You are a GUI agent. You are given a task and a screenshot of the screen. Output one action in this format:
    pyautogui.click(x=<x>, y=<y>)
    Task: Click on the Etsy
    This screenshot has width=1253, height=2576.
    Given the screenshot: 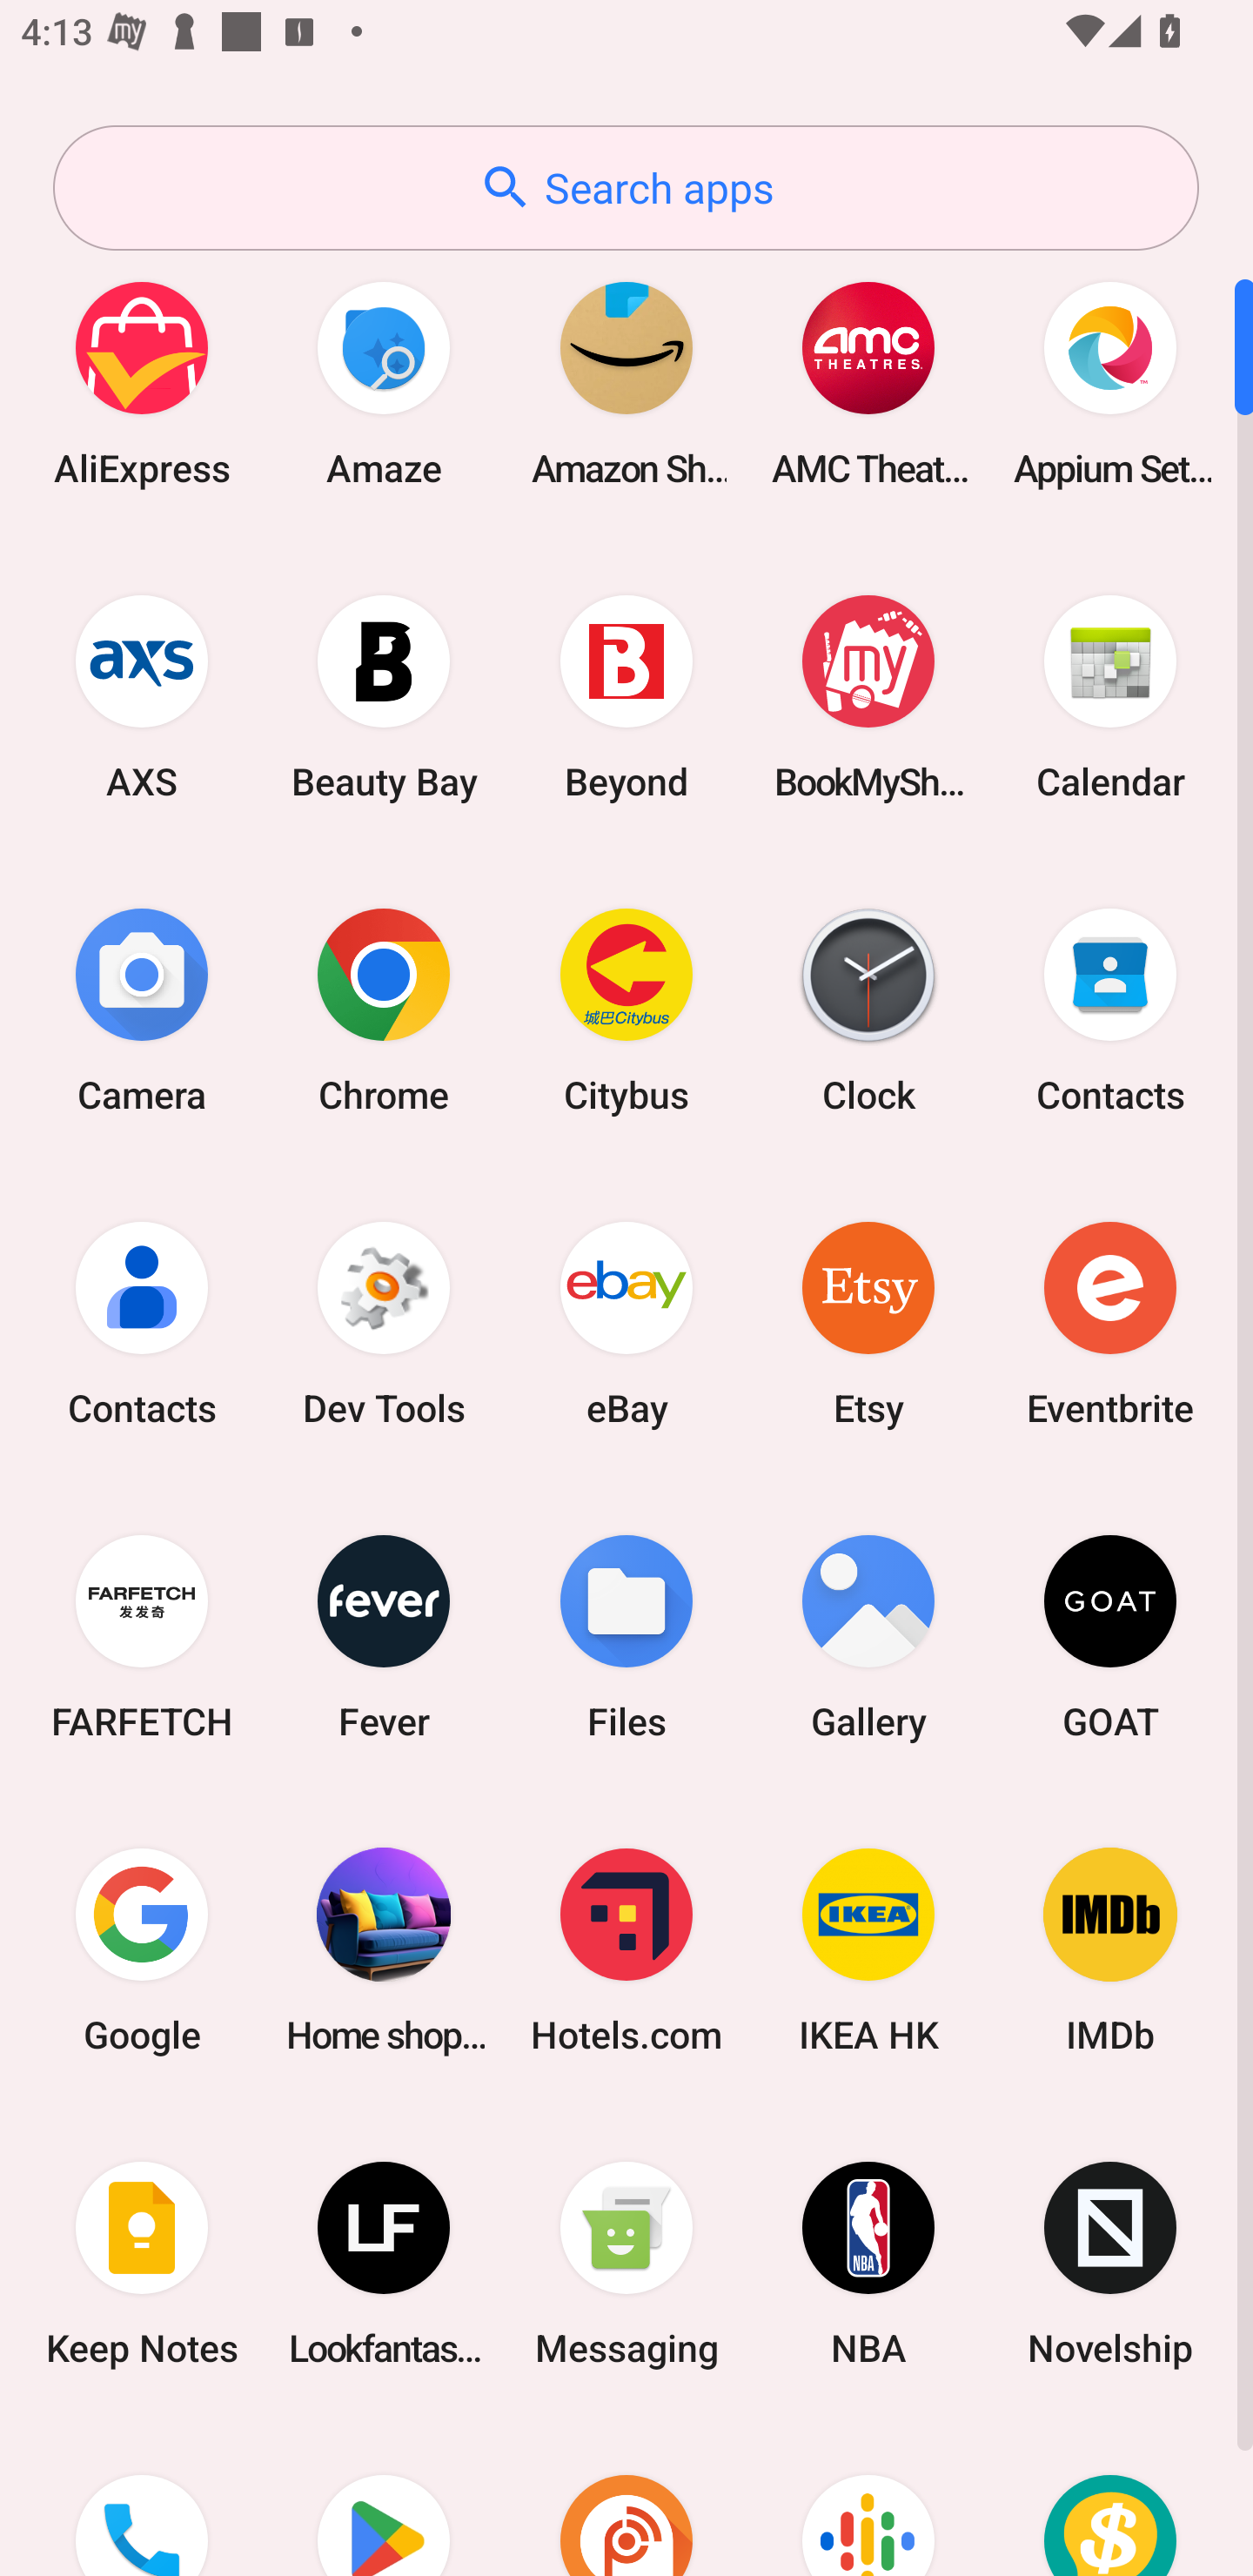 What is the action you would take?
    pyautogui.click(x=868, y=1323)
    